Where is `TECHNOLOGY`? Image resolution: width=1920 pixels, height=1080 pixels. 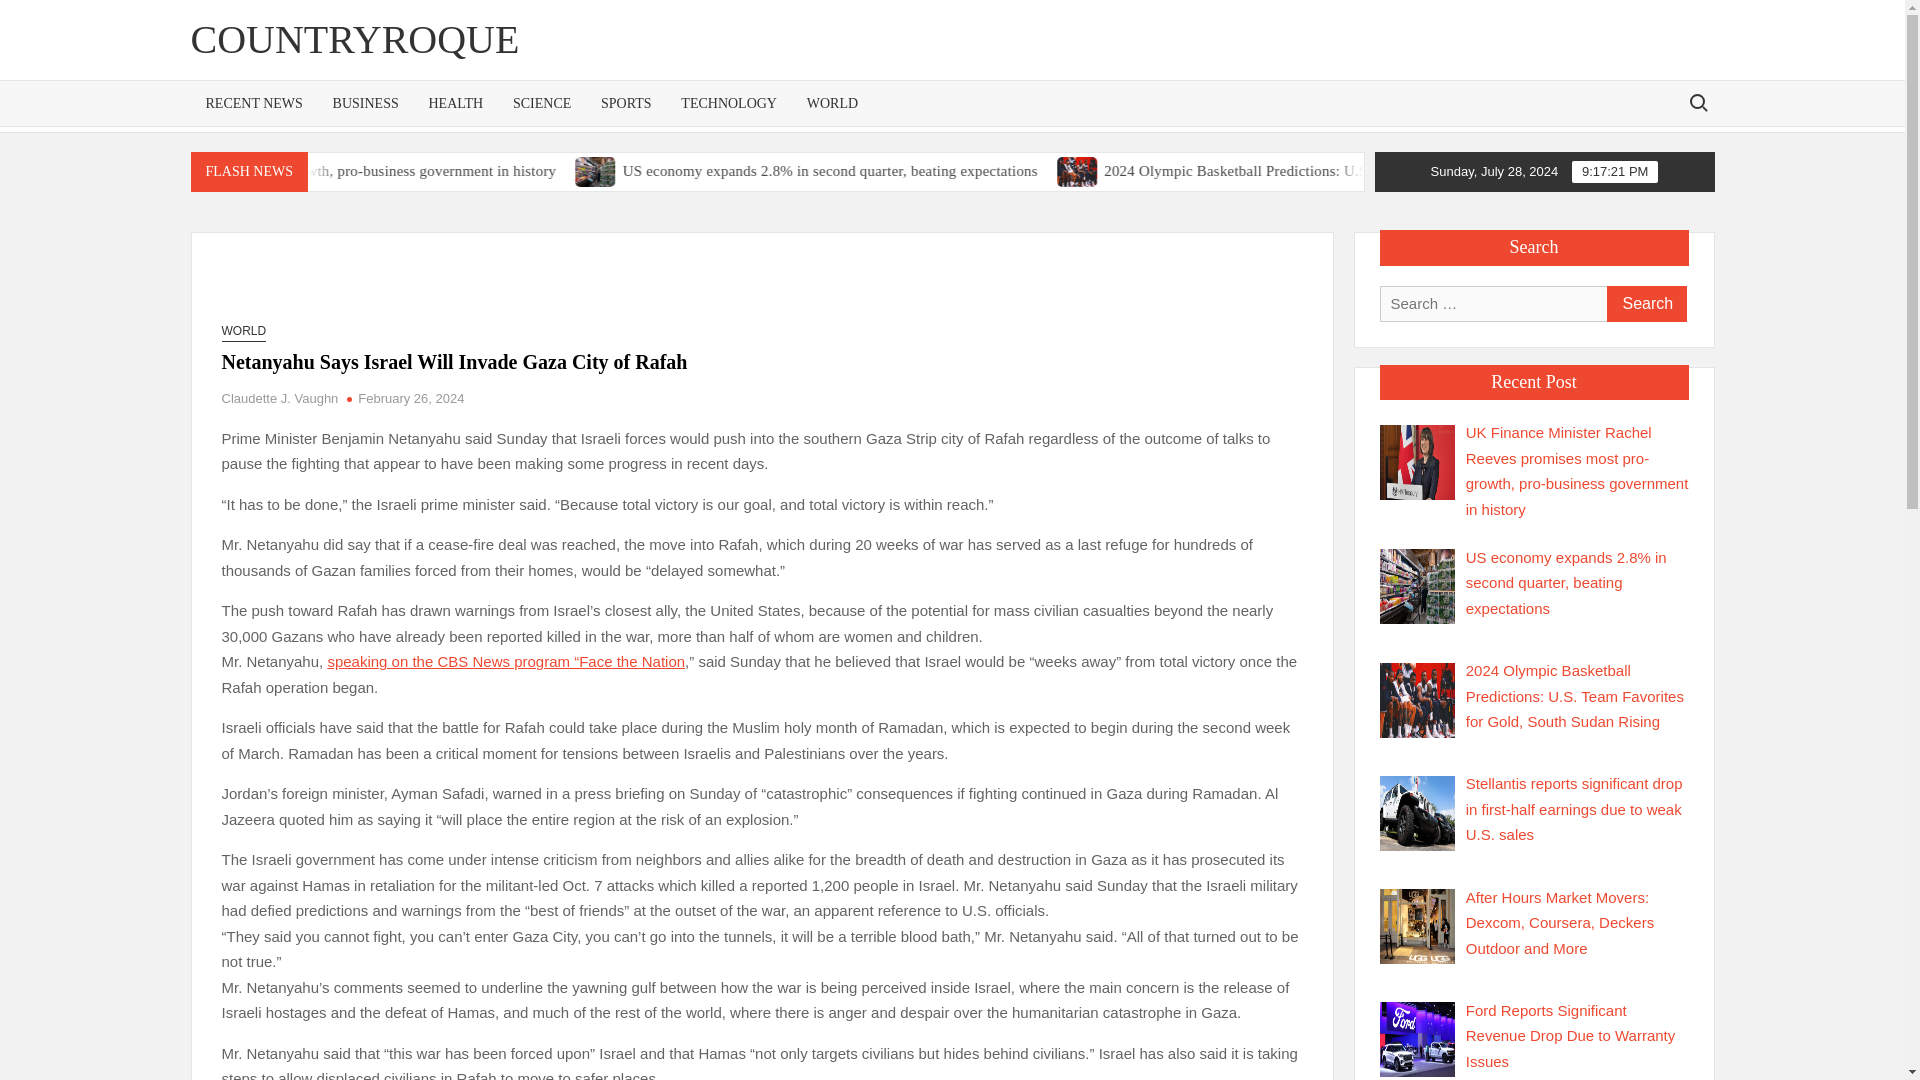
TECHNOLOGY is located at coordinates (728, 104).